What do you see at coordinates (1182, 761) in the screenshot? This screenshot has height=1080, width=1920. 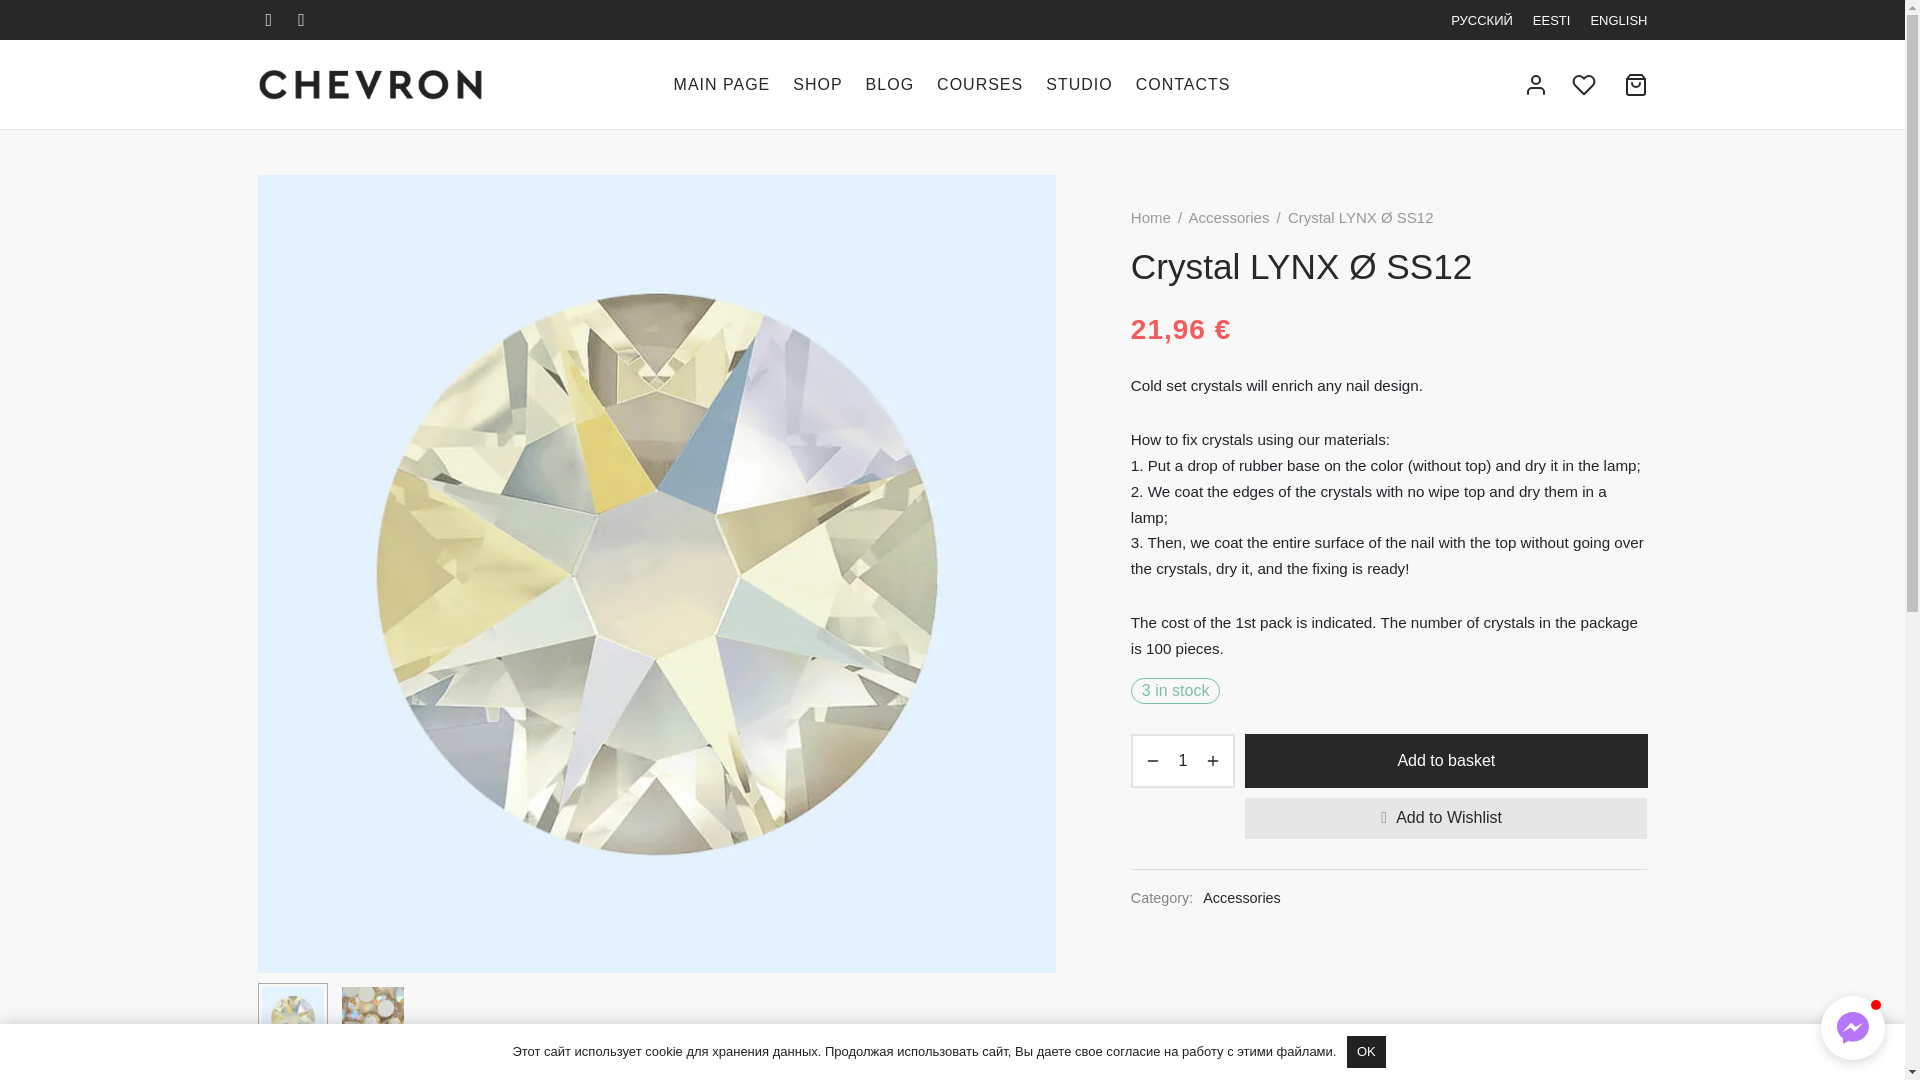 I see `1` at bounding box center [1182, 761].